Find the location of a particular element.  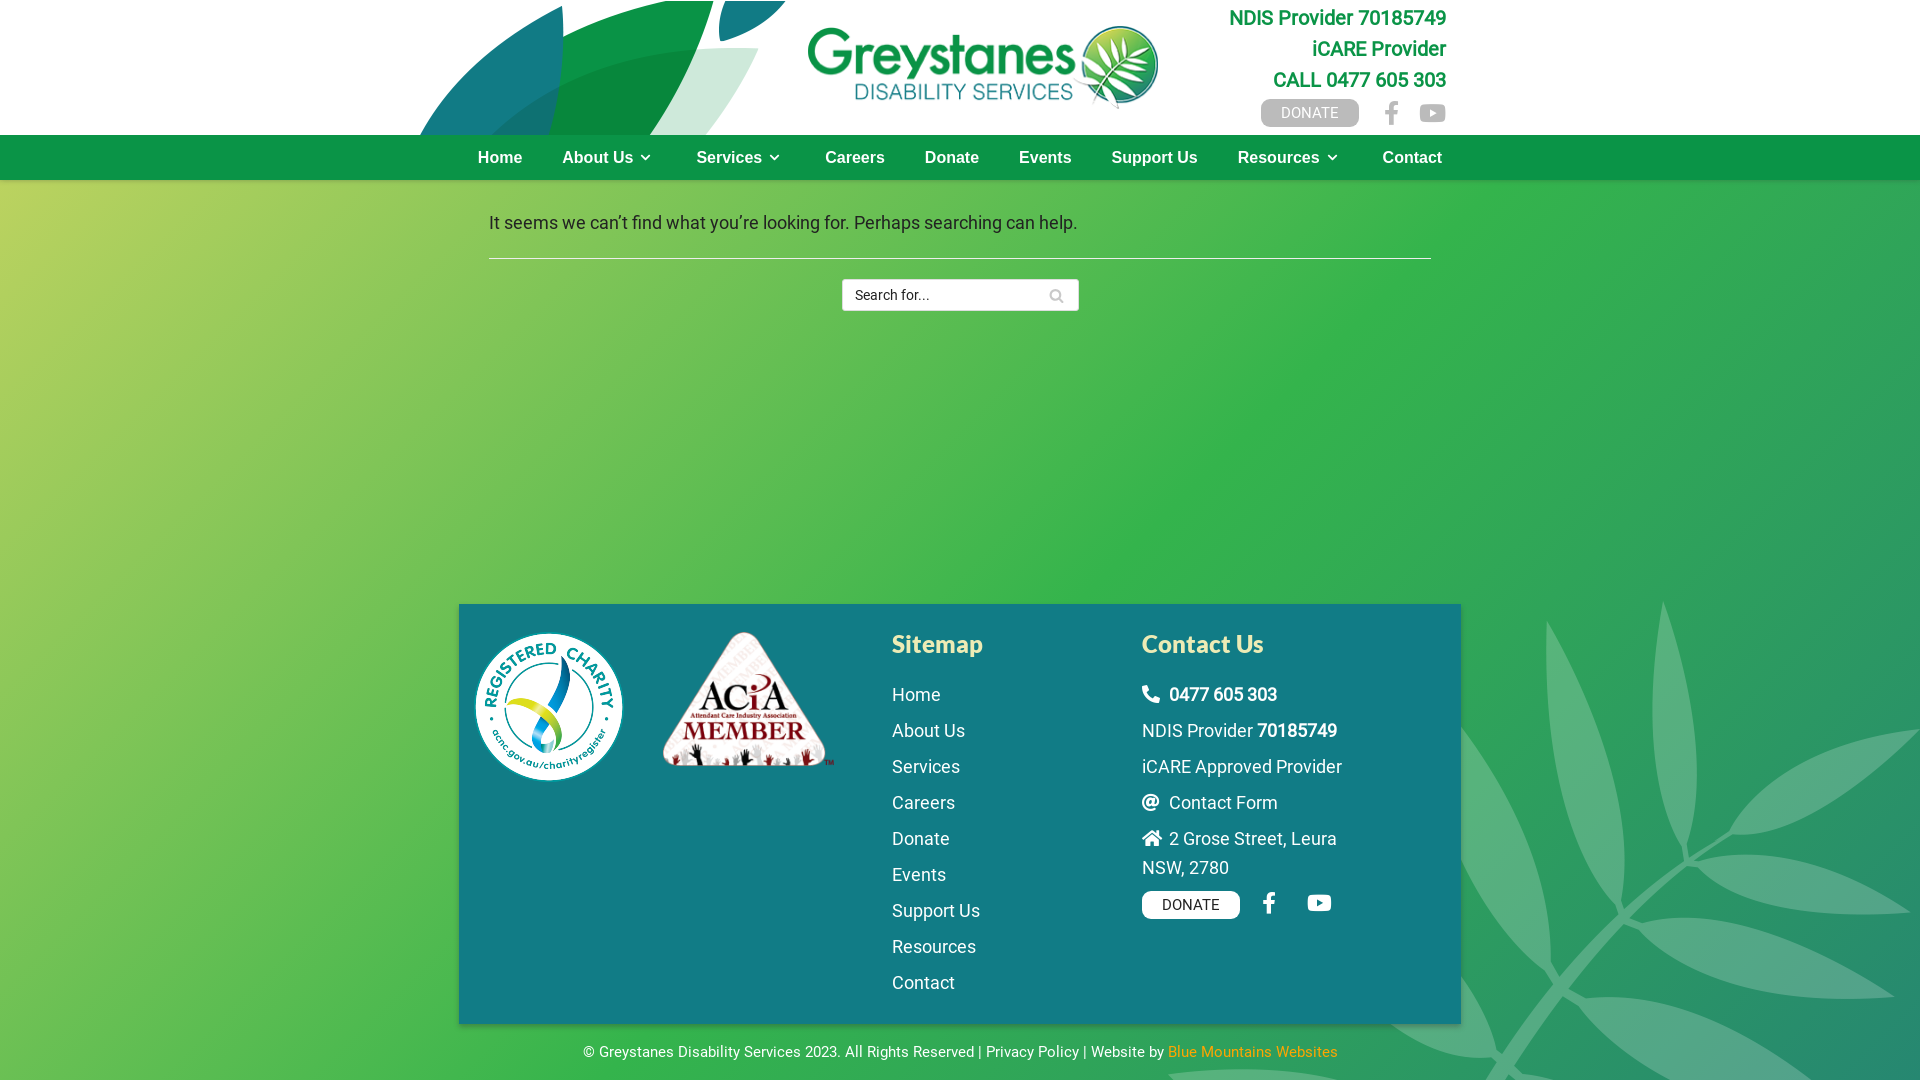

DONATE is located at coordinates (1310, 113).